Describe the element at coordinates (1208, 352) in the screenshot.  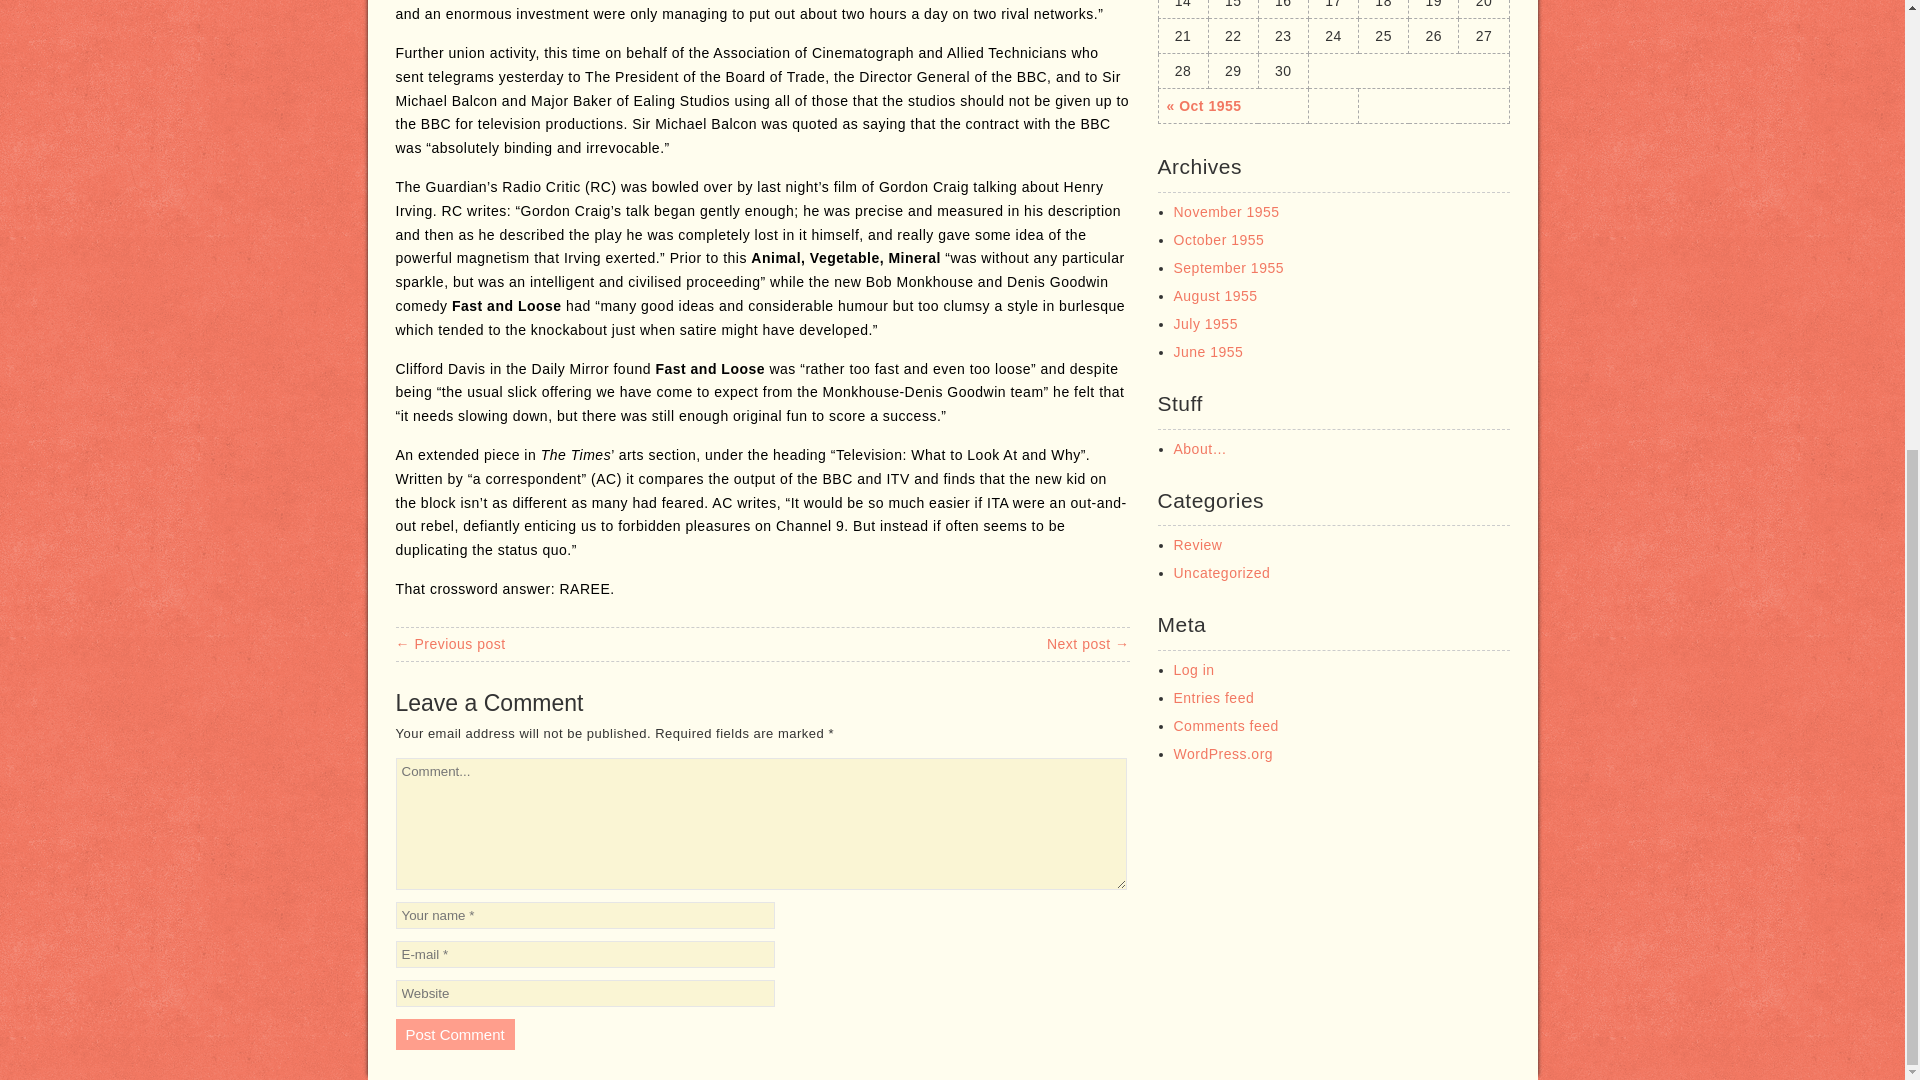
I see `June 1955` at that location.